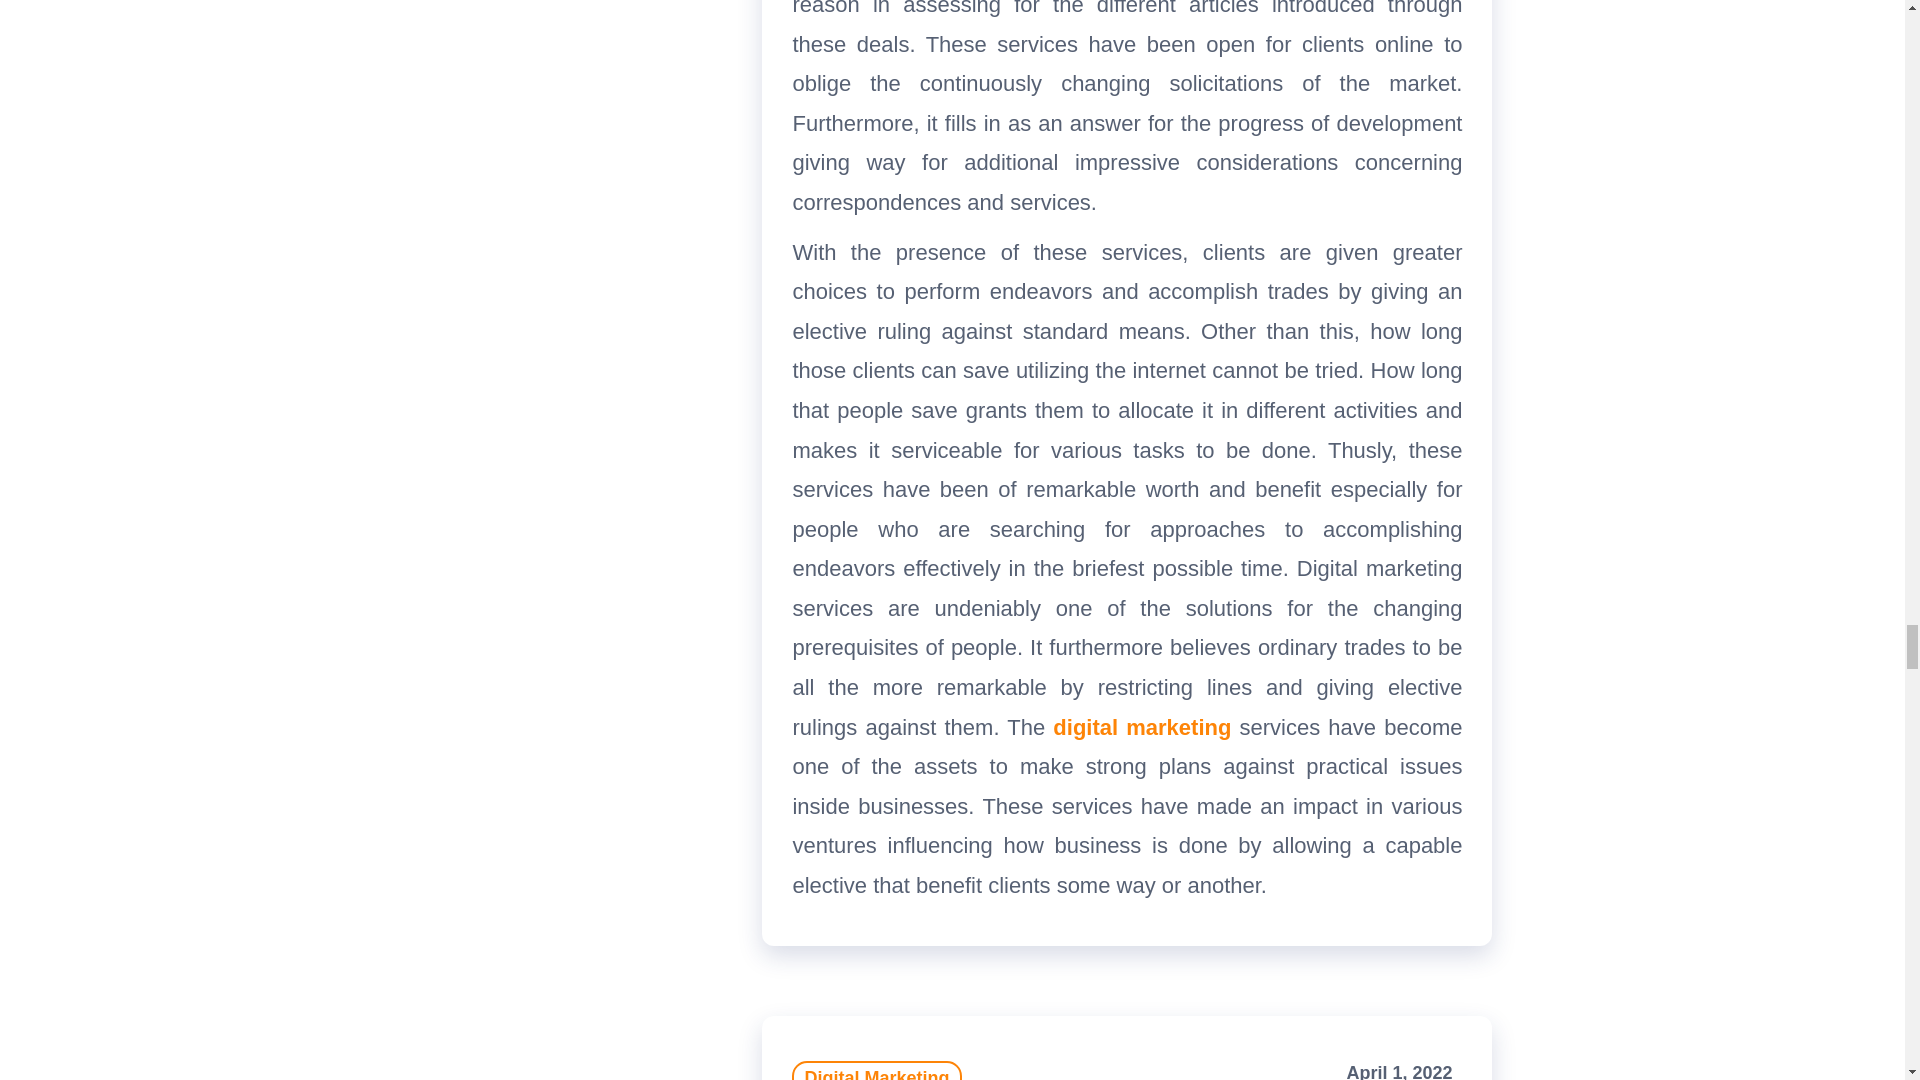 The height and width of the screenshot is (1080, 1920). I want to click on Digital Marketing, so click(876, 1070).